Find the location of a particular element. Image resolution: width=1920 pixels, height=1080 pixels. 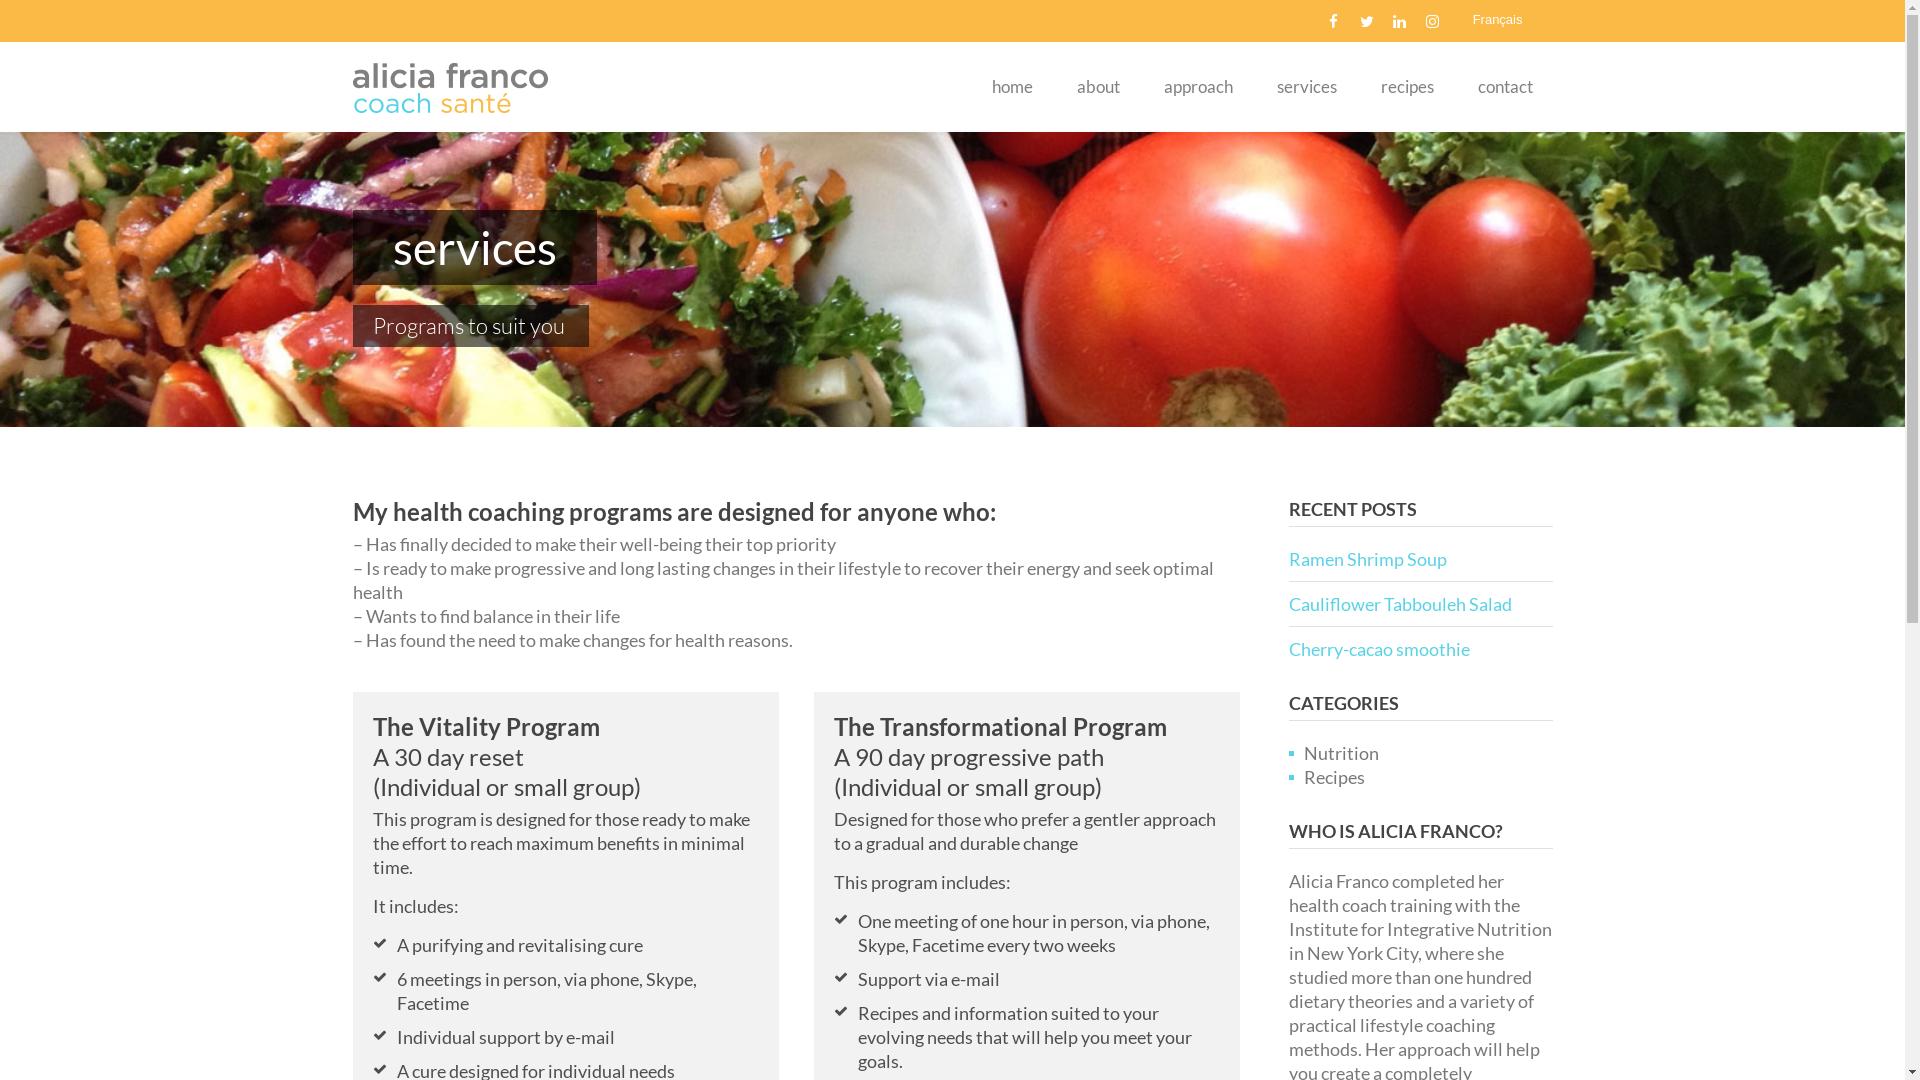

twitter is located at coordinates (1367, 22).